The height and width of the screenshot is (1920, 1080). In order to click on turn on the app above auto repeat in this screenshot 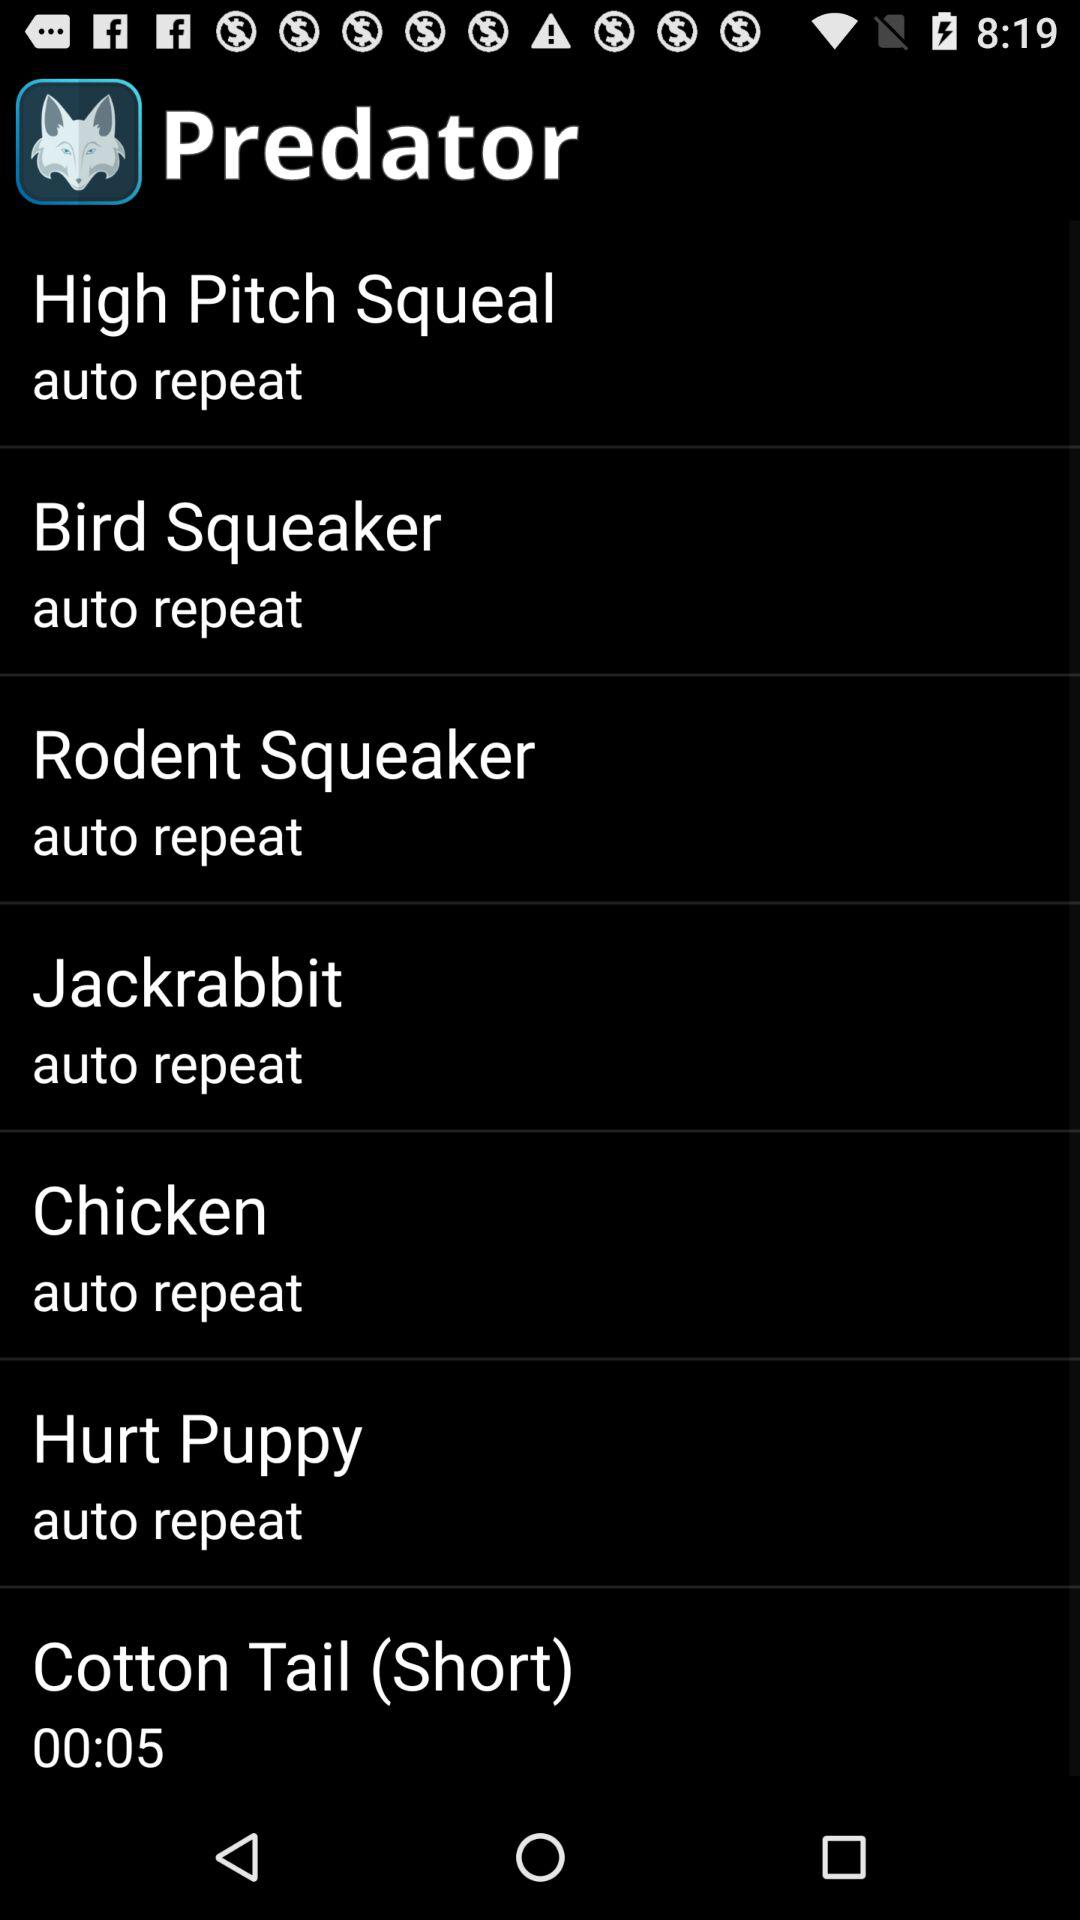, I will do `click(150, 1208)`.